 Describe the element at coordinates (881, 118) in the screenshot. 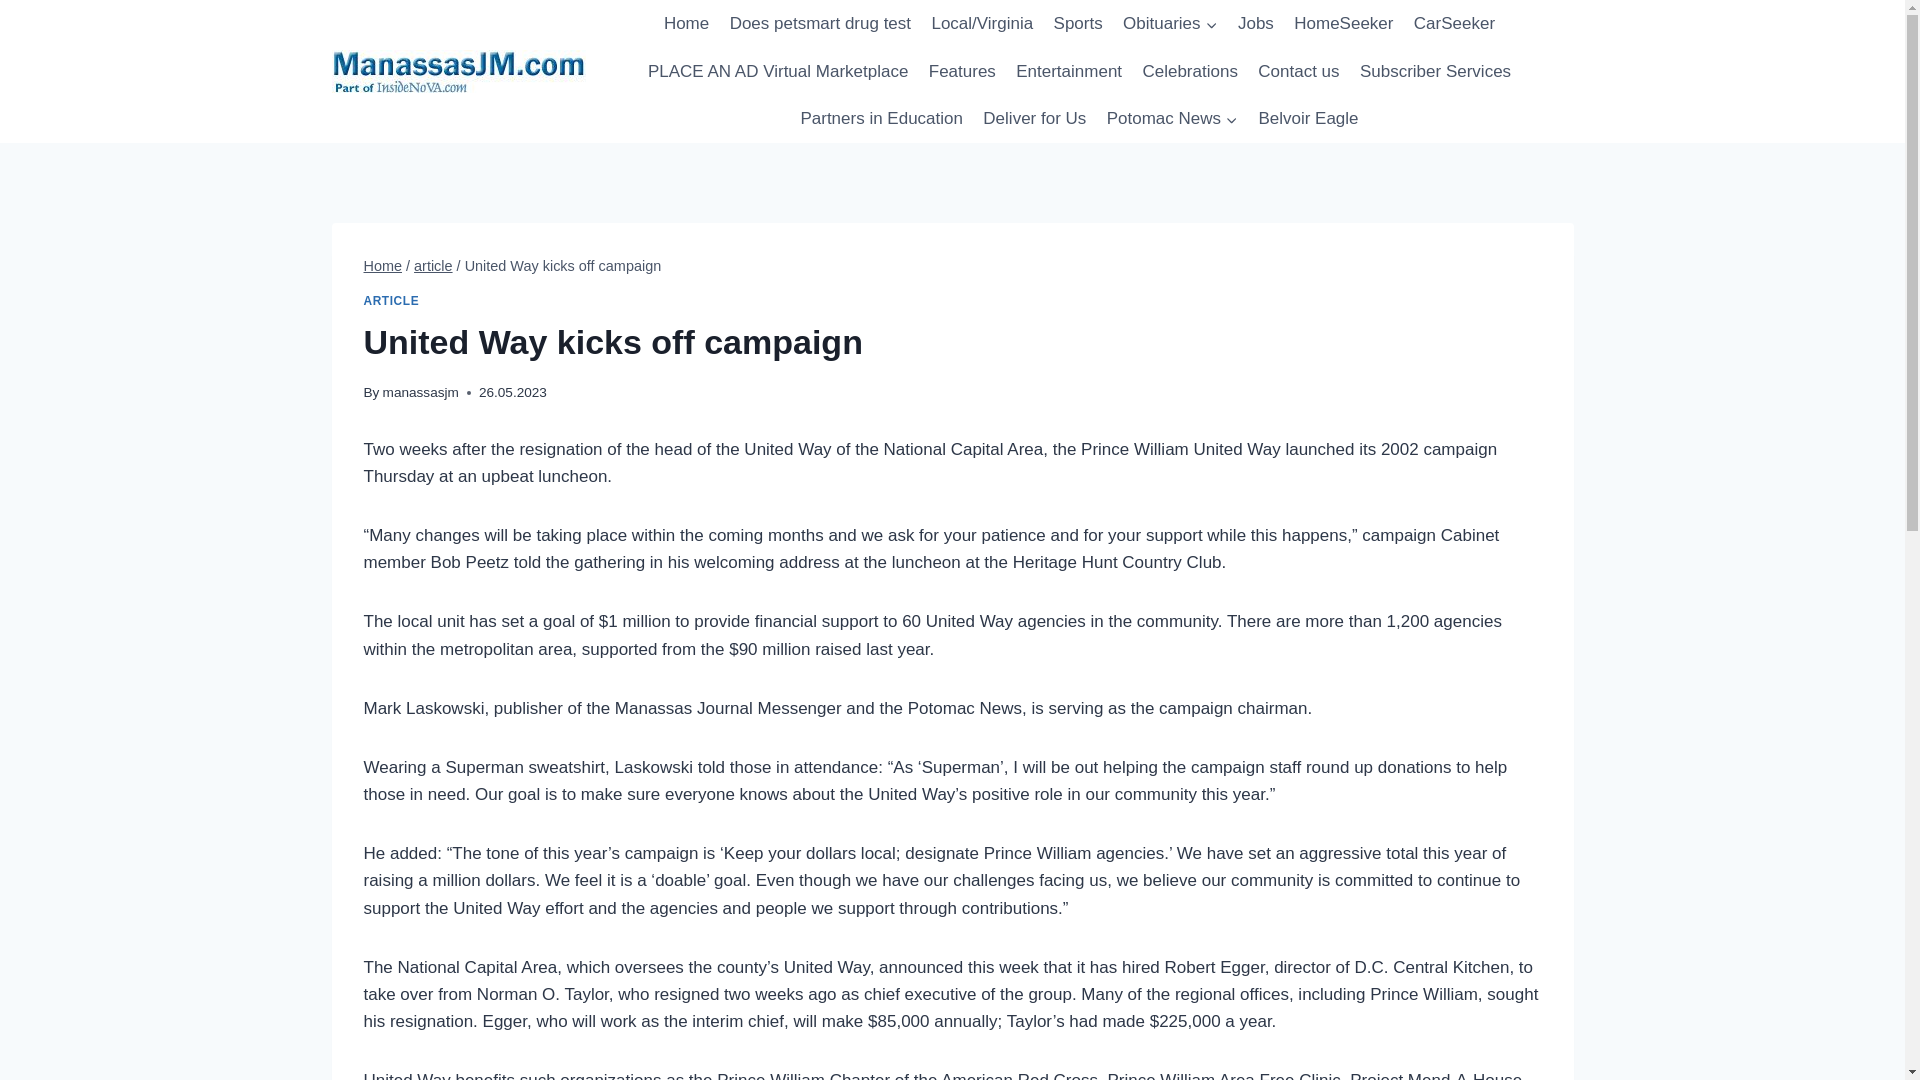

I see `Partners in Education` at that location.